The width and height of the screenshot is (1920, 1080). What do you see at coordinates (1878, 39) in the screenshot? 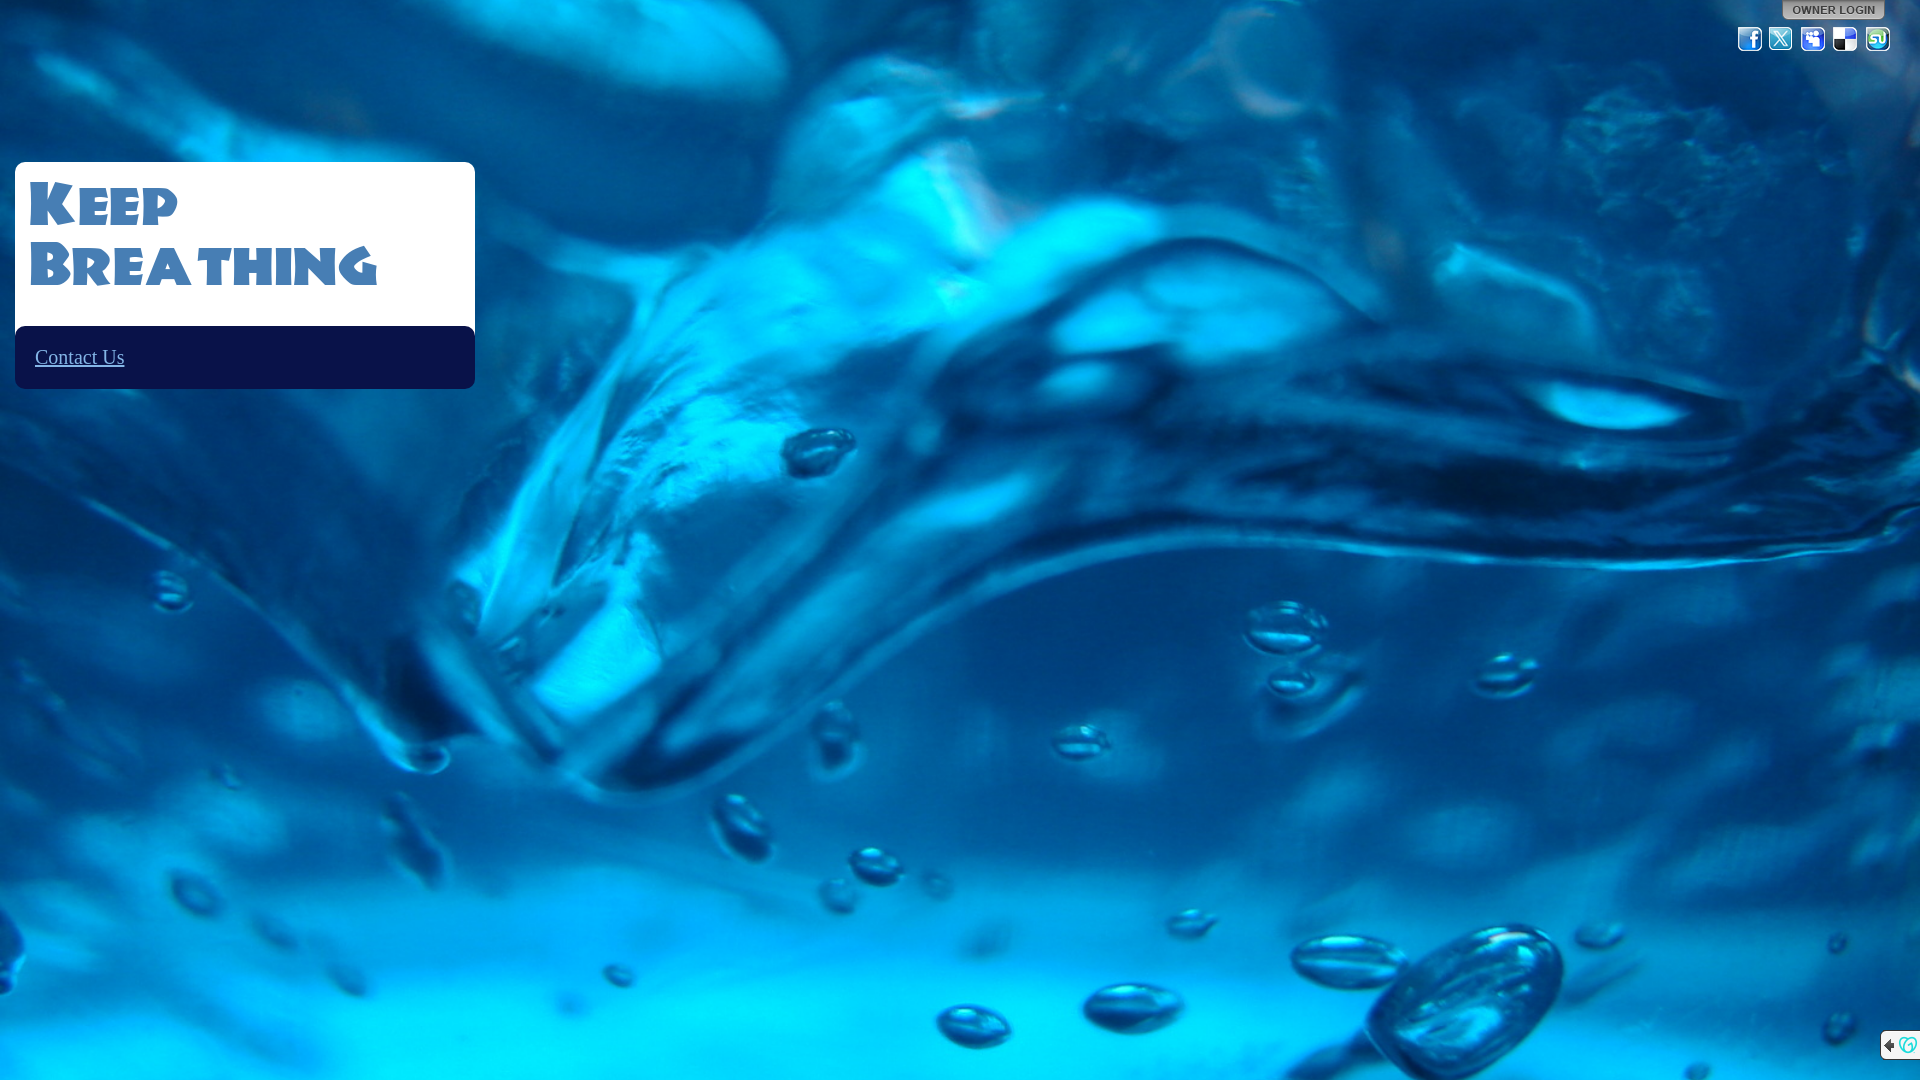
I see `StumbleUpon` at bounding box center [1878, 39].